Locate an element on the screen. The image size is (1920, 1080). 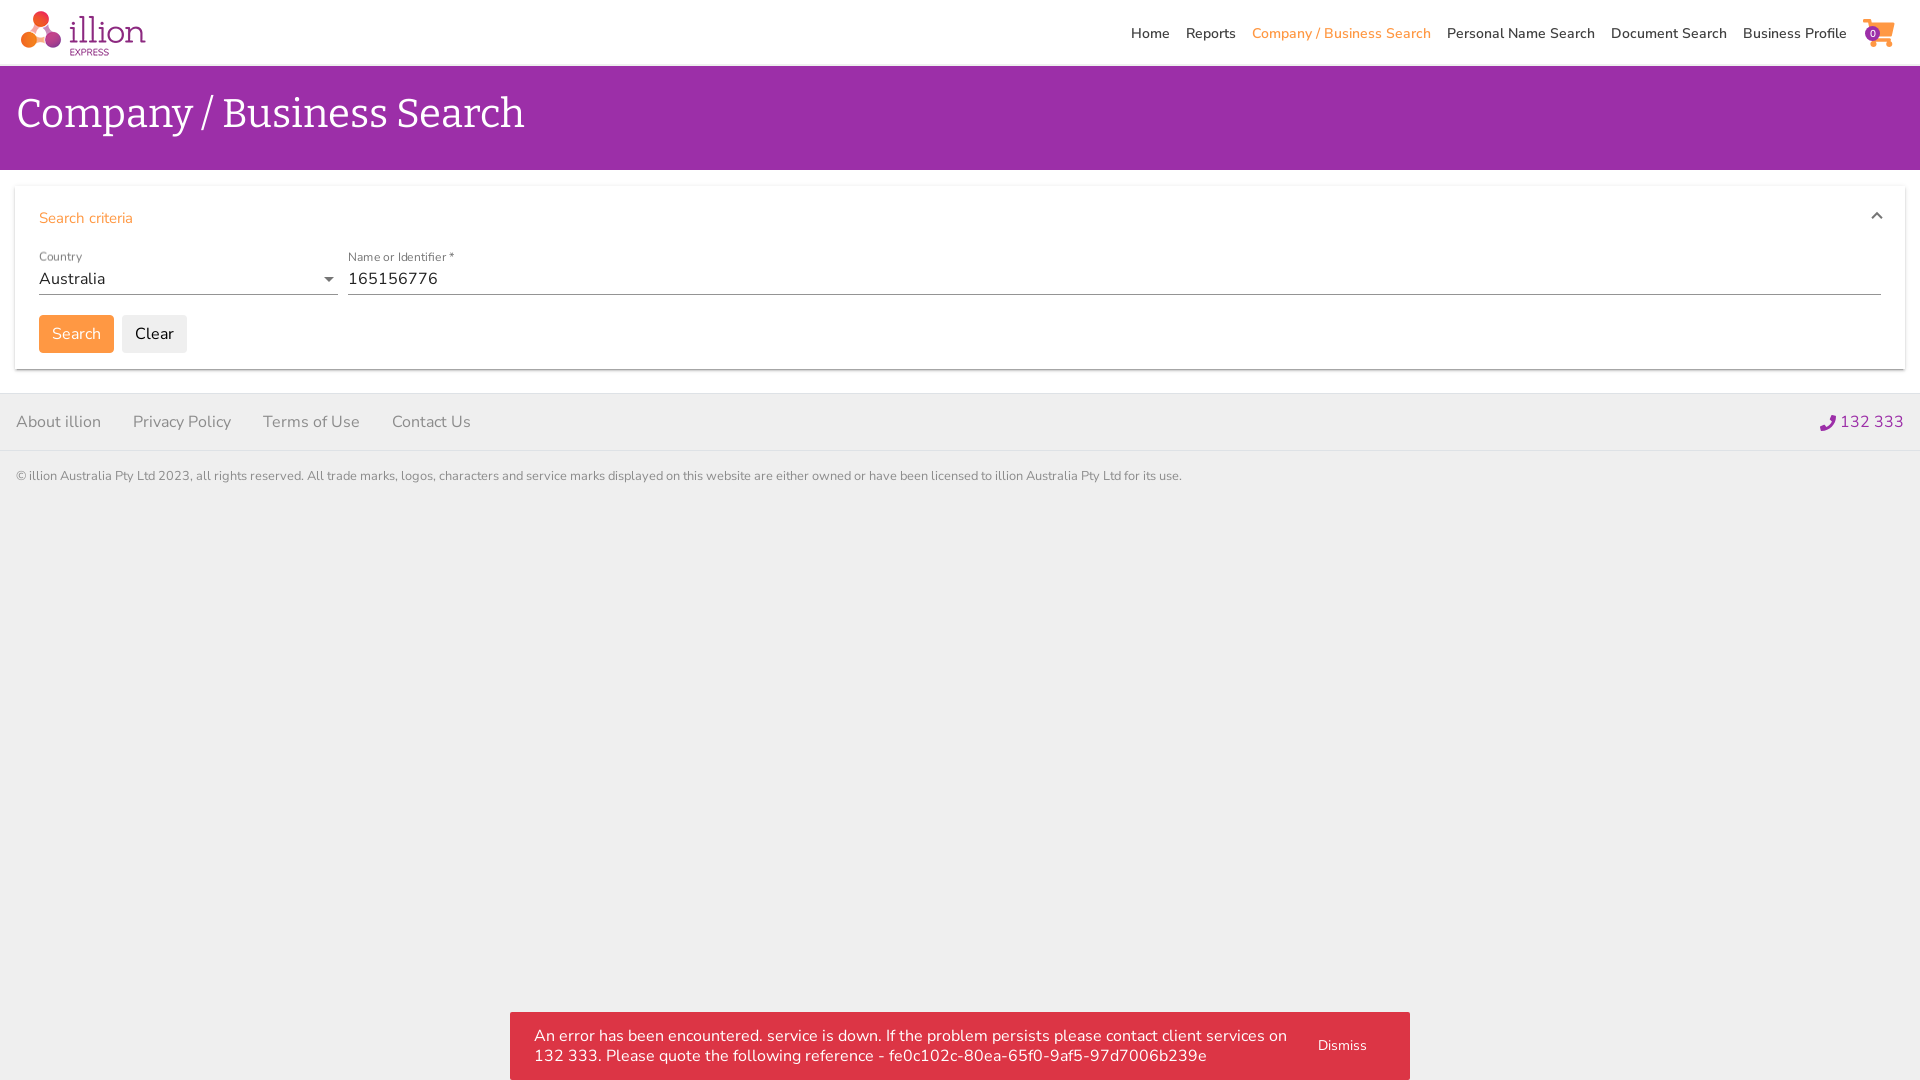
Contact Us is located at coordinates (432, 422).